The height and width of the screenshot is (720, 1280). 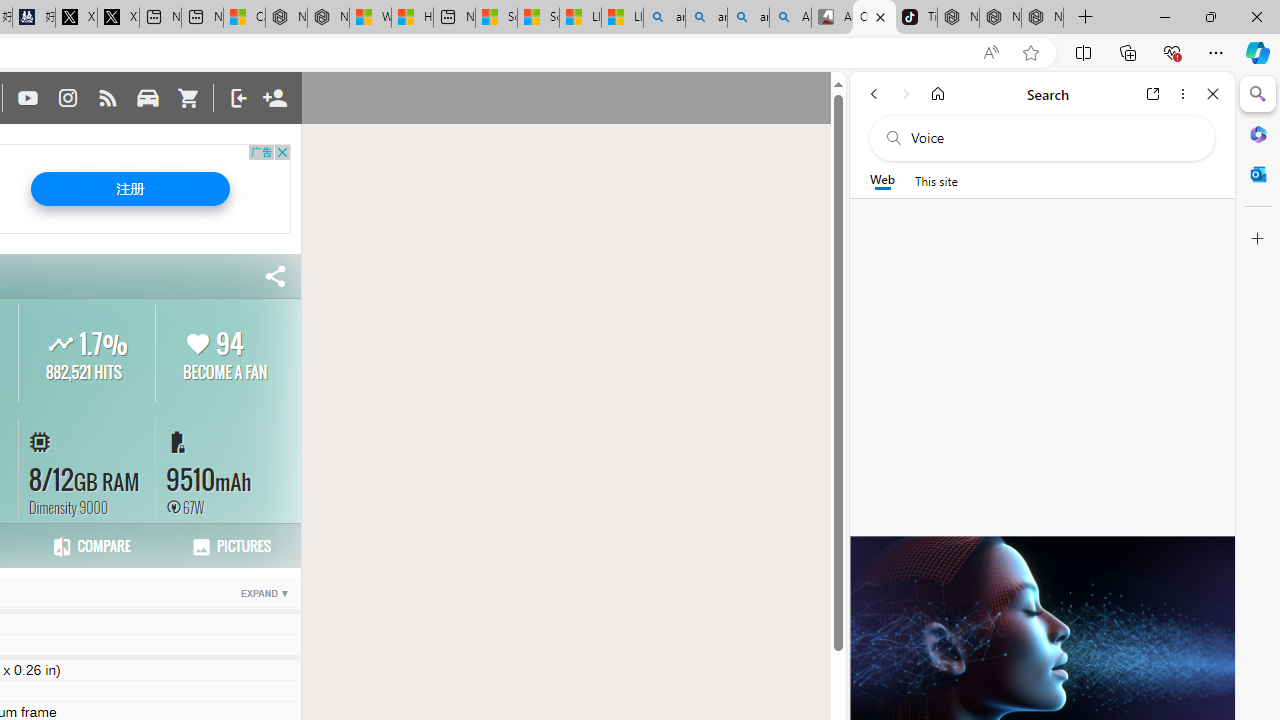 What do you see at coordinates (1042, 18) in the screenshot?
I see `Nordace - Siena Pro 15 Essential Set` at bounding box center [1042, 18].